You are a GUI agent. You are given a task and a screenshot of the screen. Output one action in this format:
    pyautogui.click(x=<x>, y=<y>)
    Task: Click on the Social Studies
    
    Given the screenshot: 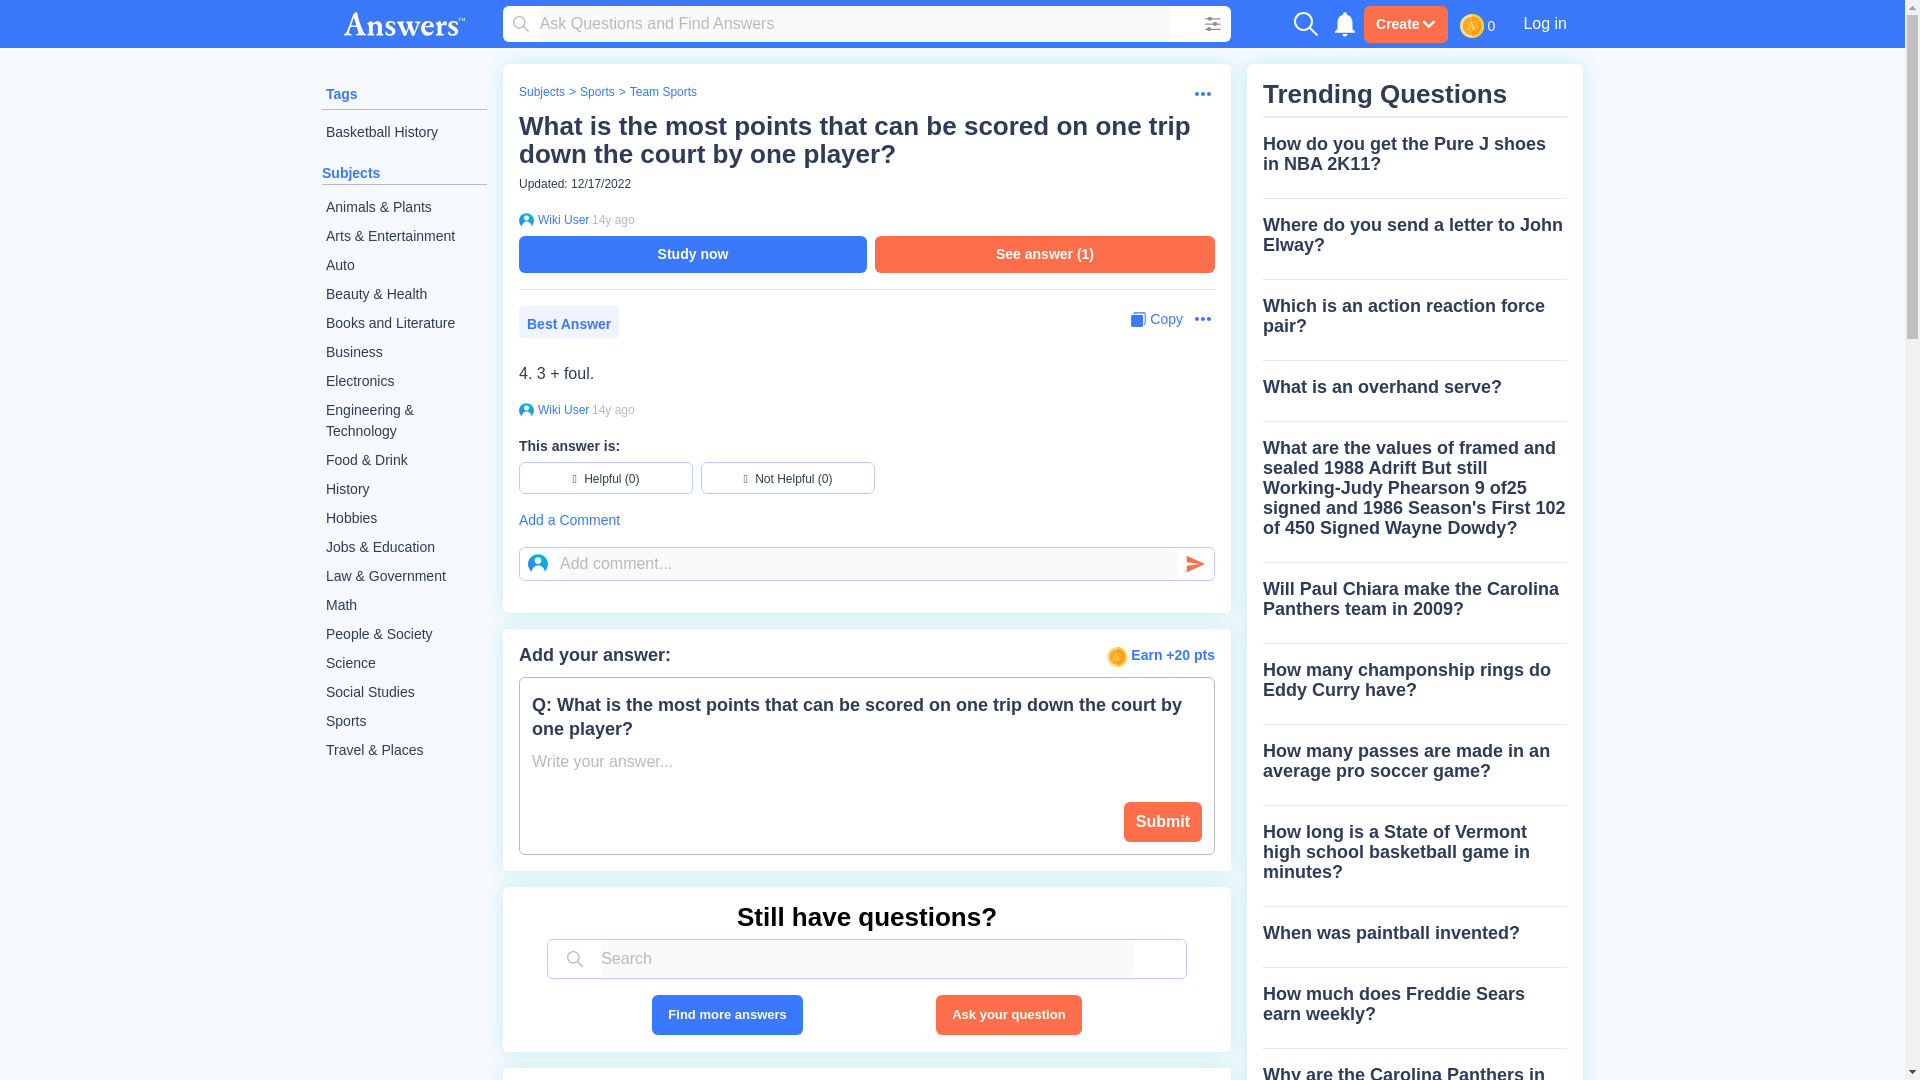 What is the action you would take?
    pyautogui.click(x=404, y=692)
    